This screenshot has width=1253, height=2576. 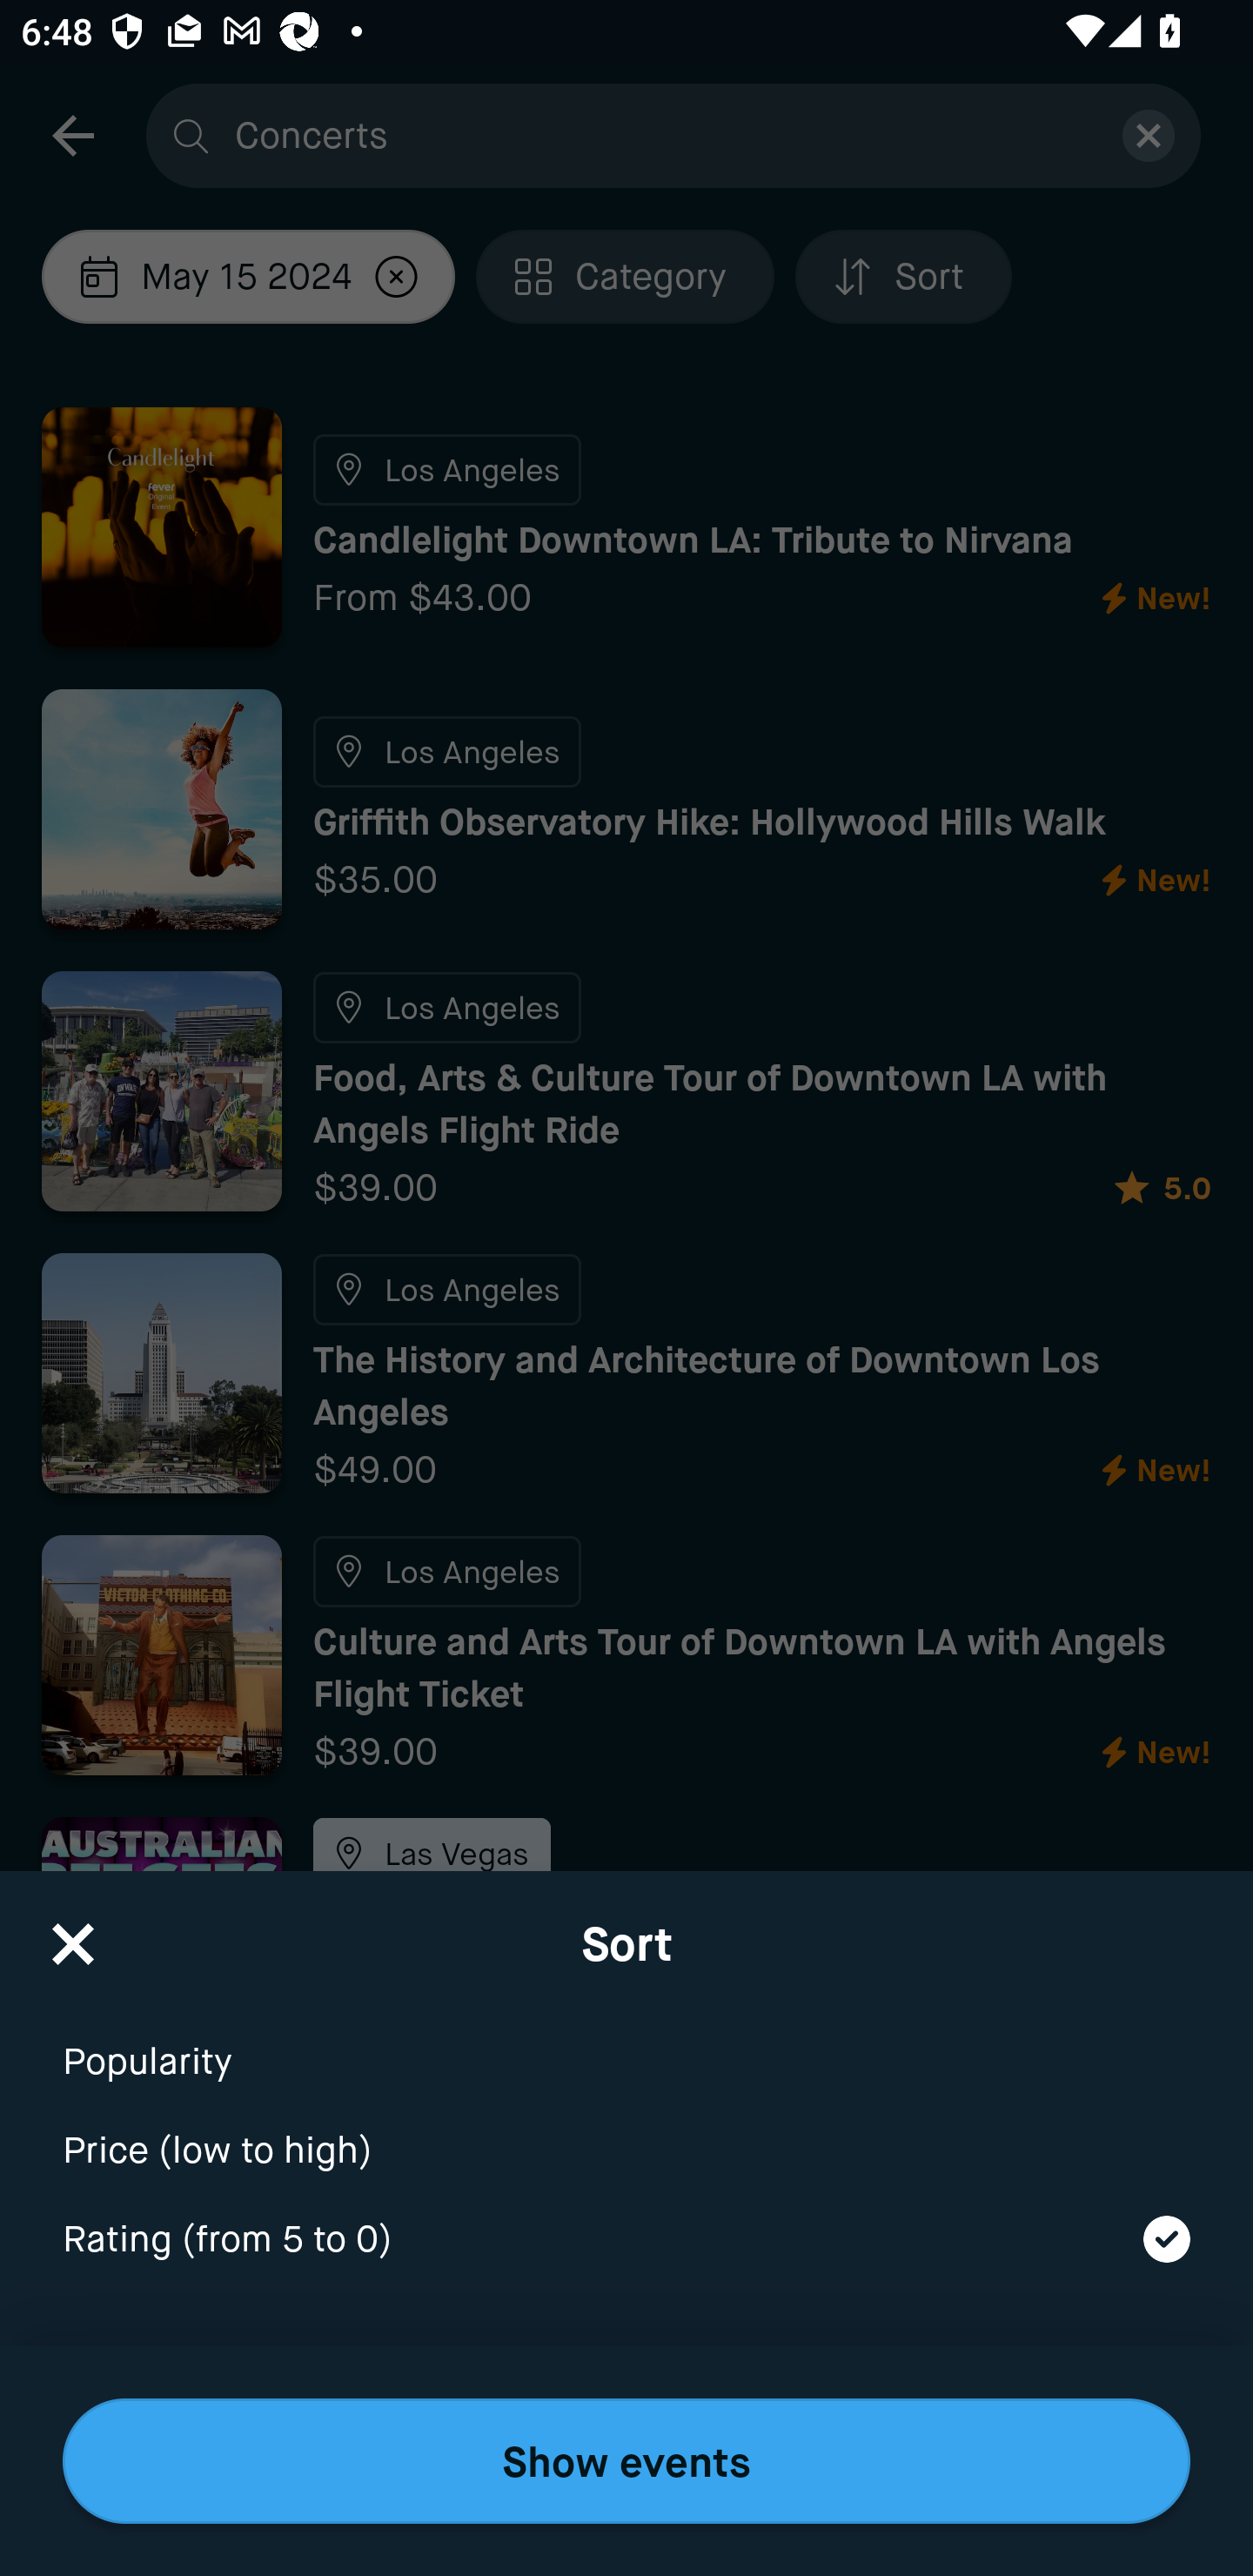 What do you see at coordinates (626, 2042) in the screenshot?
I see `Popularity` at bounding box center [626, 2042].